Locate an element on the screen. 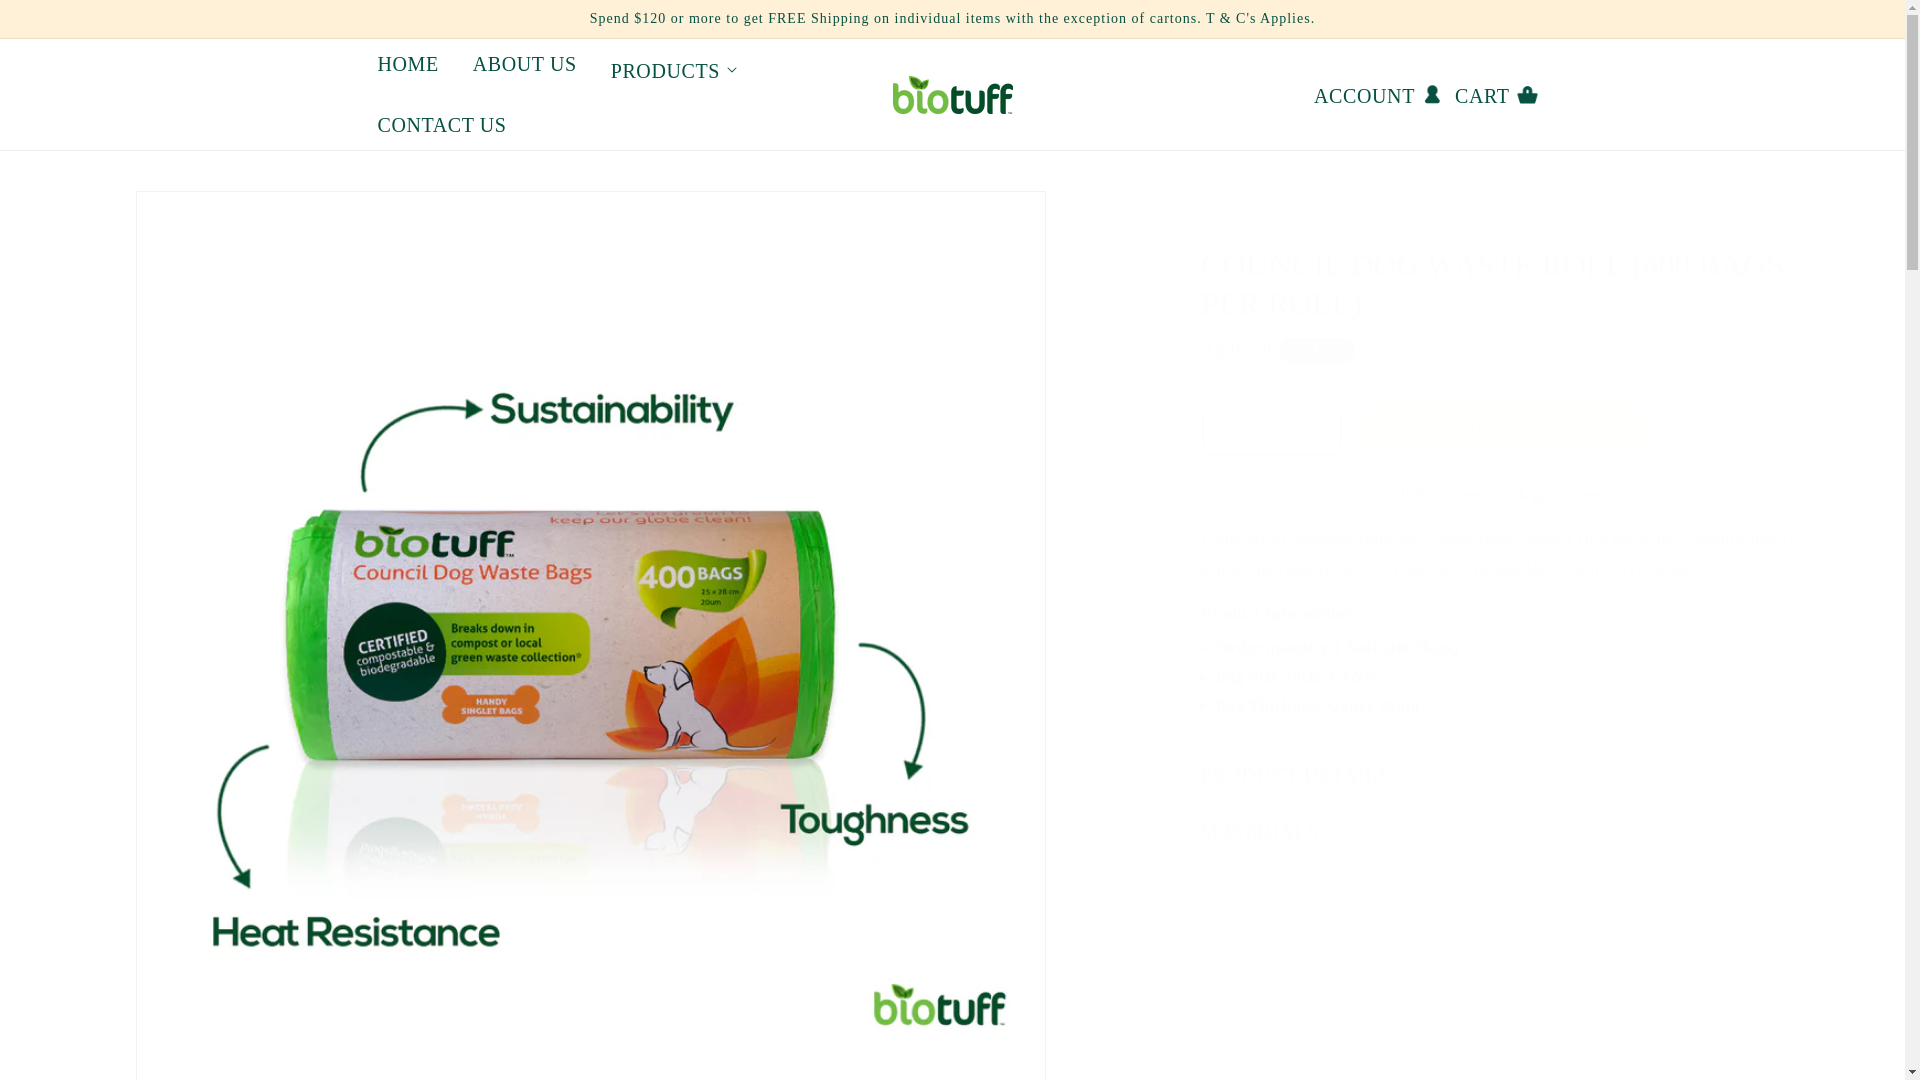  Skip to content is located at coordinates (60, 23).